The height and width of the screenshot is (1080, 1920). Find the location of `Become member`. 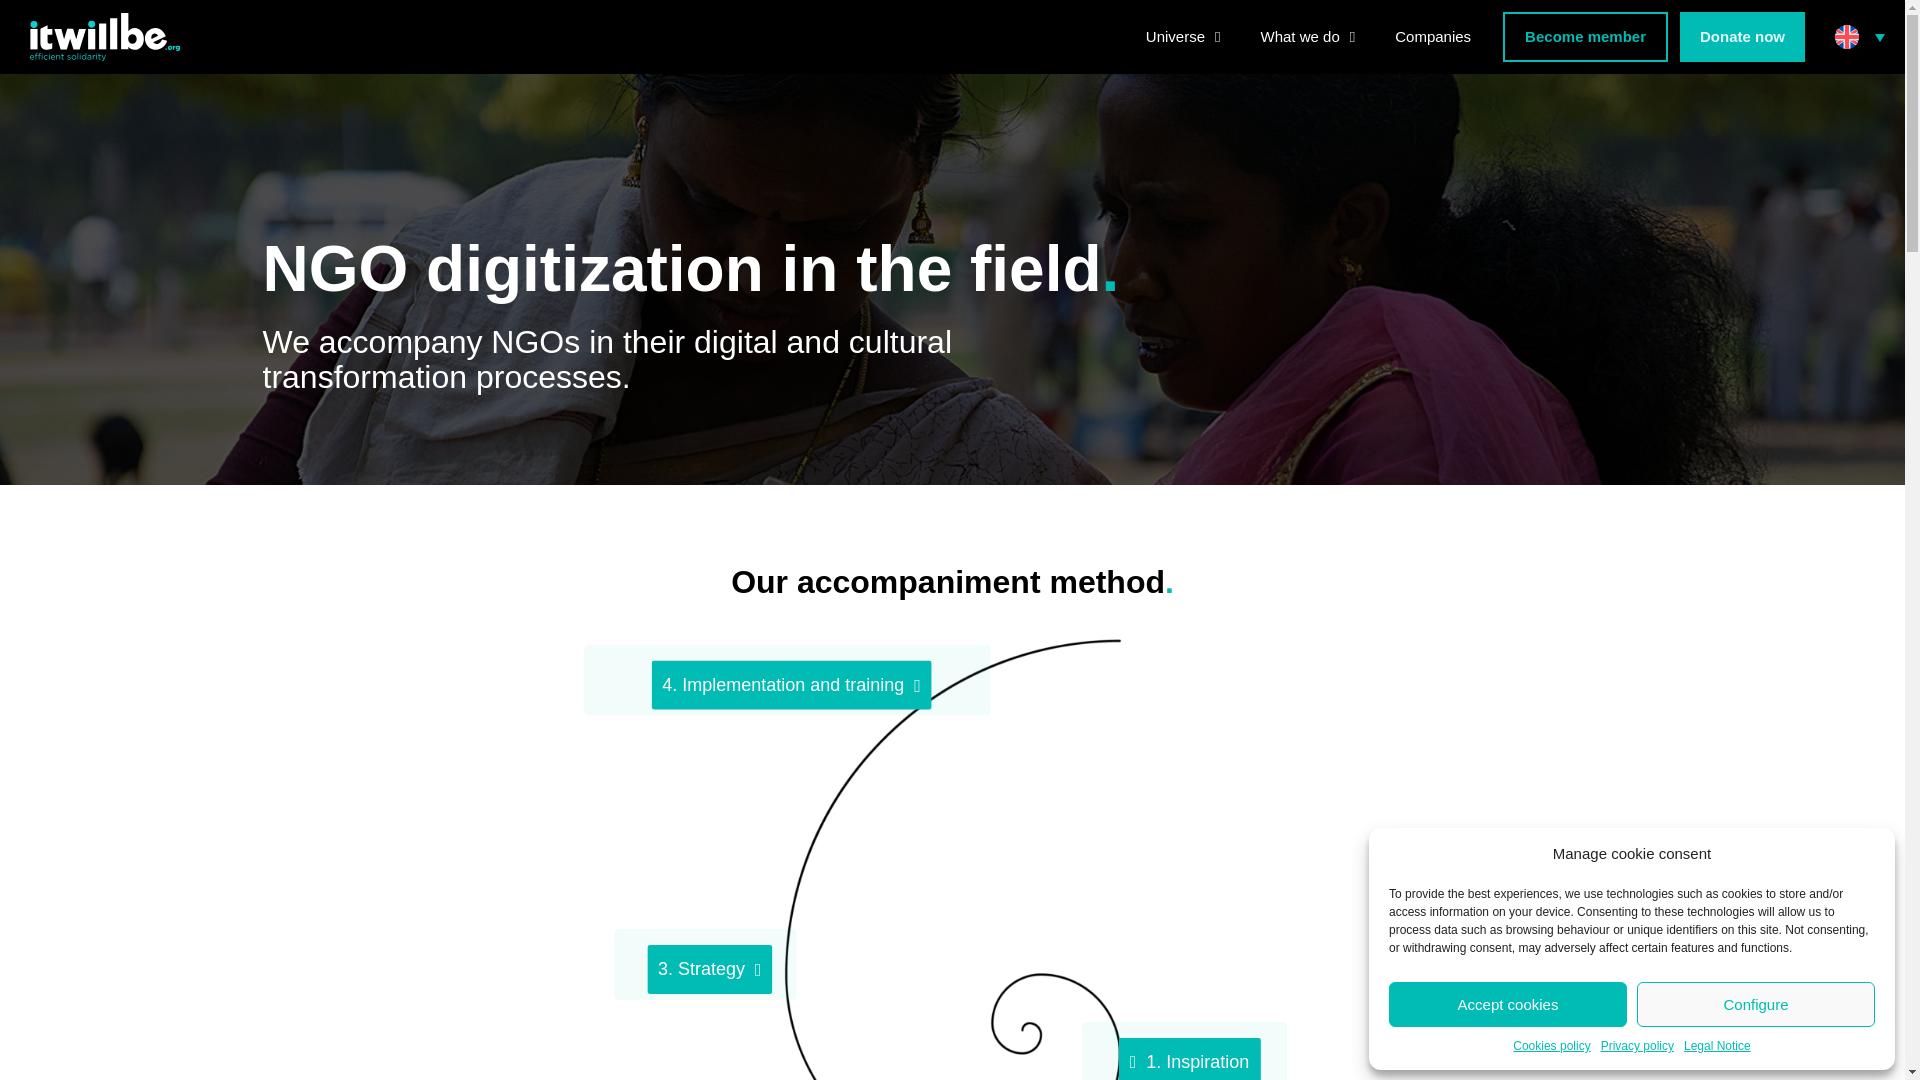

Become member is located at coordinates (1586, 36).